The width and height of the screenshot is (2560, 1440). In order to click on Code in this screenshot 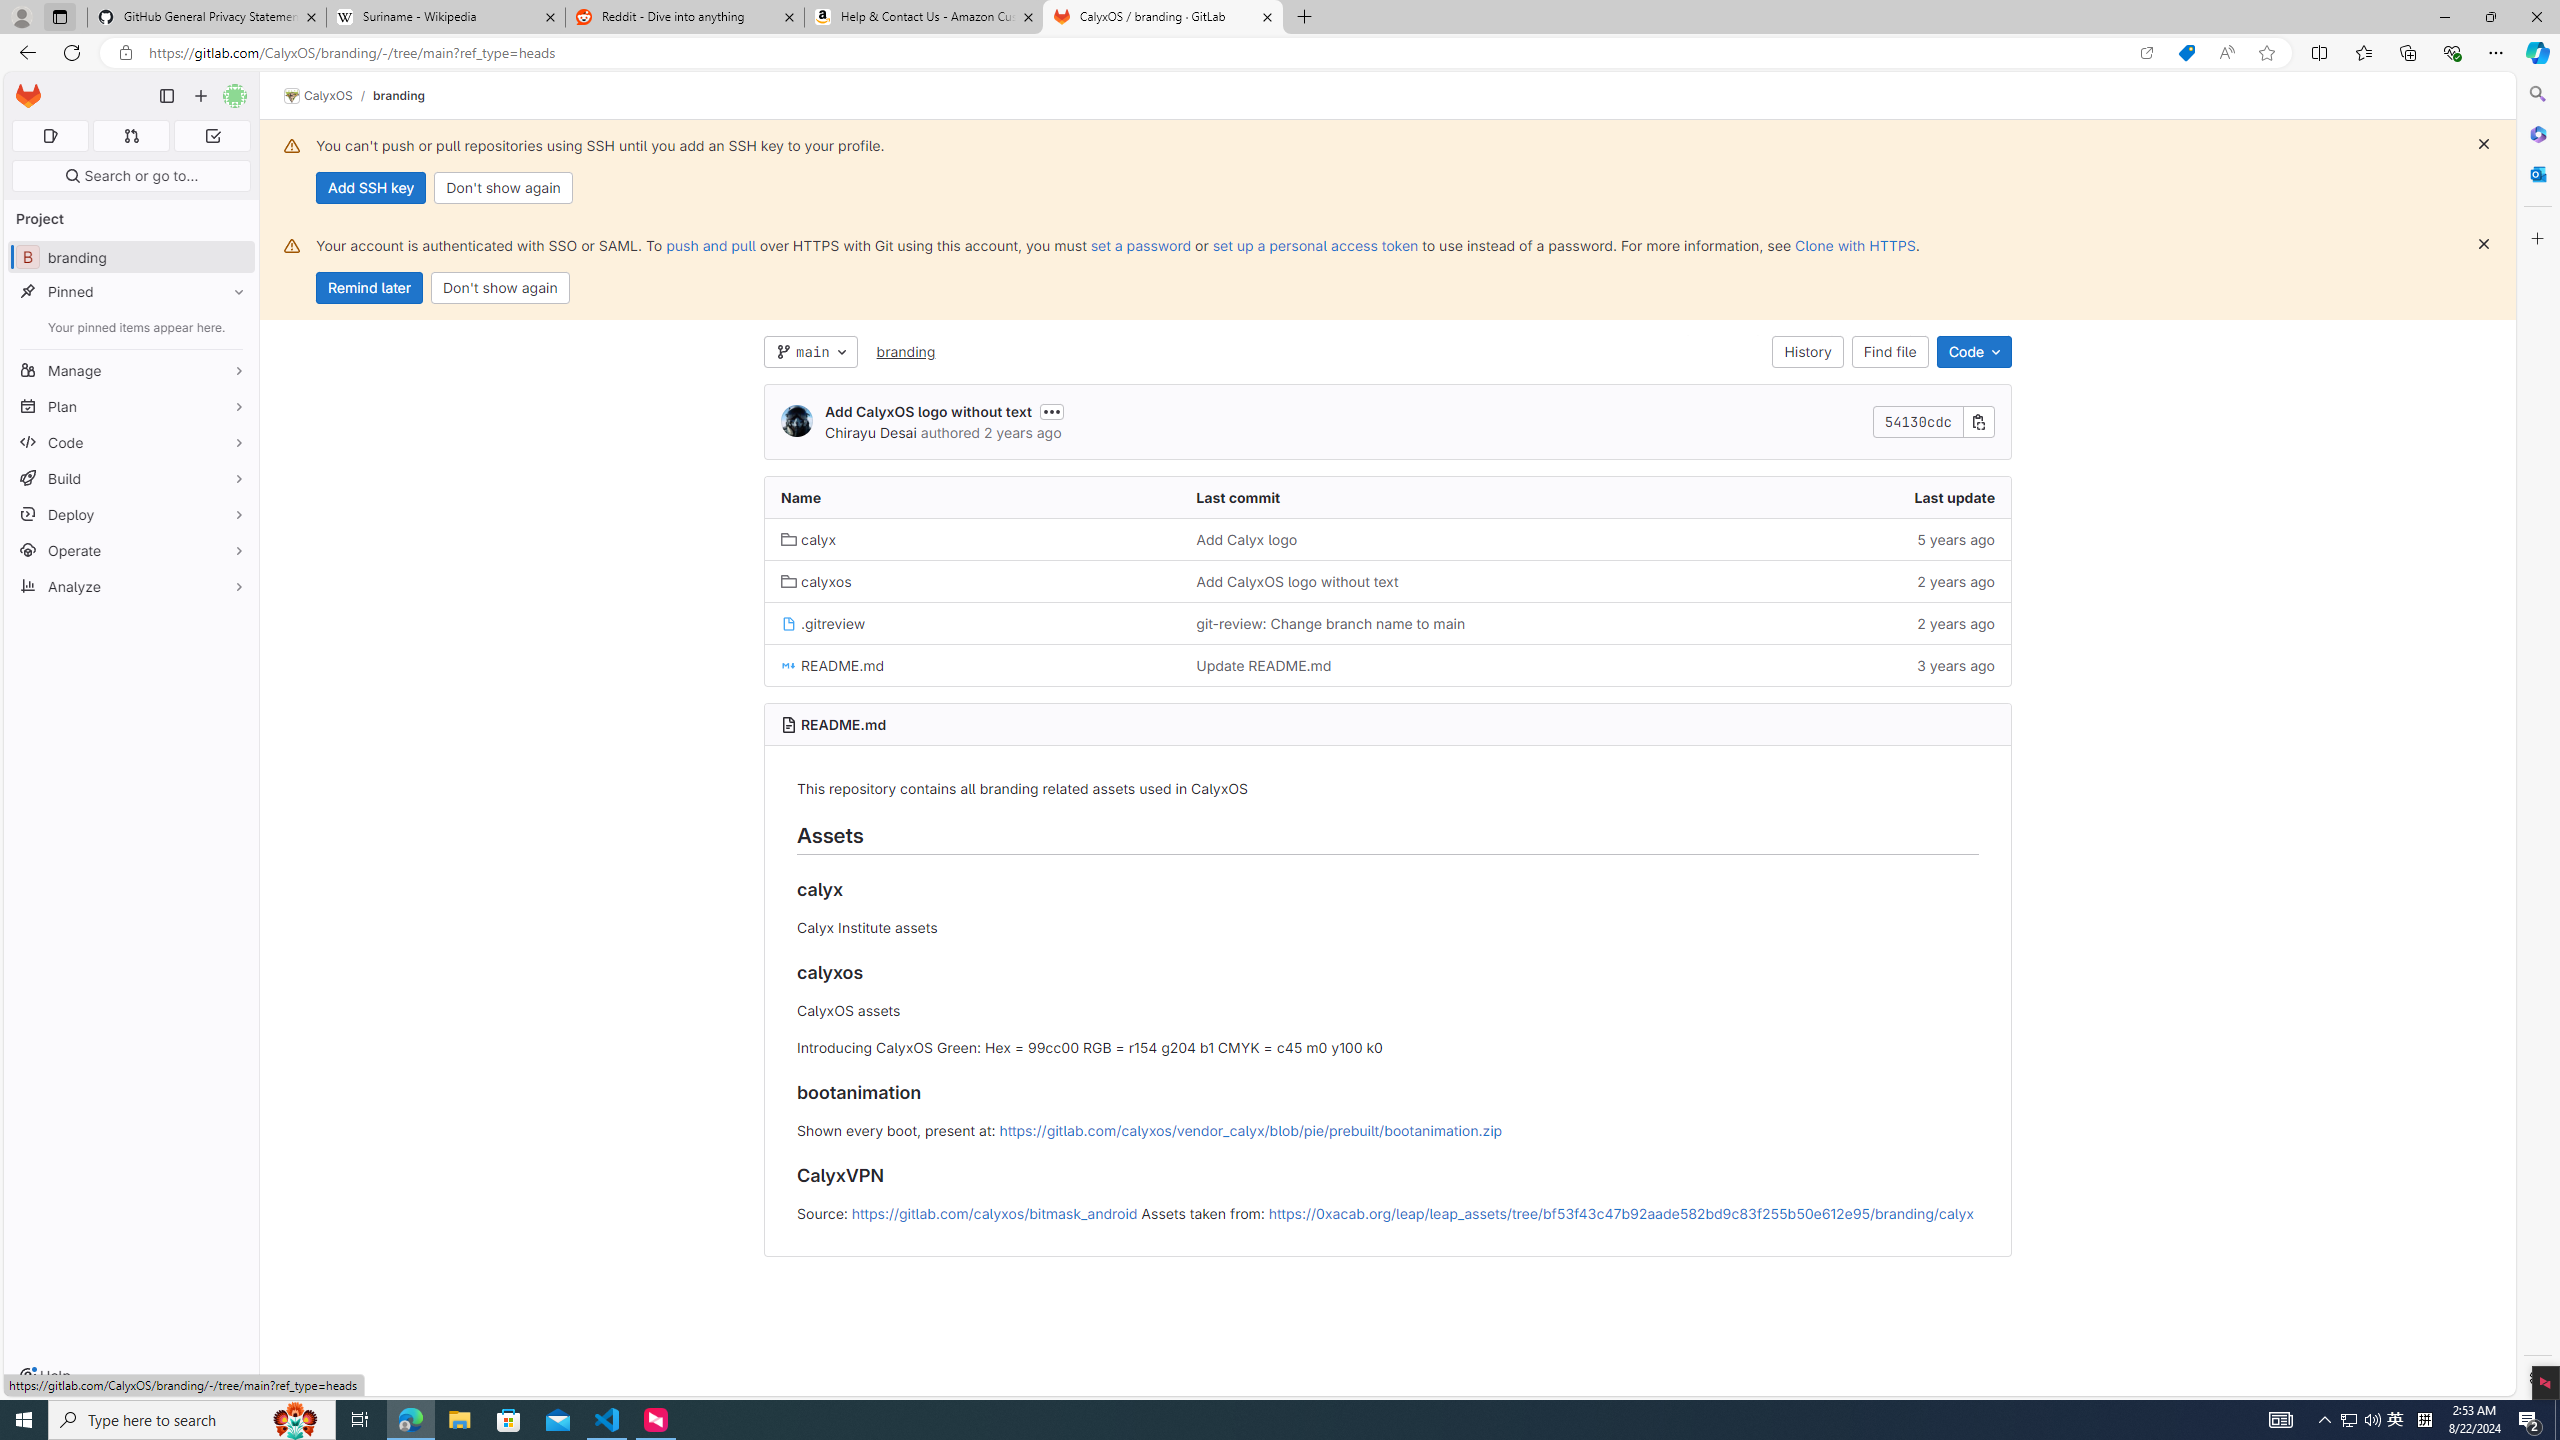, I will do `click(1974, 352)`.